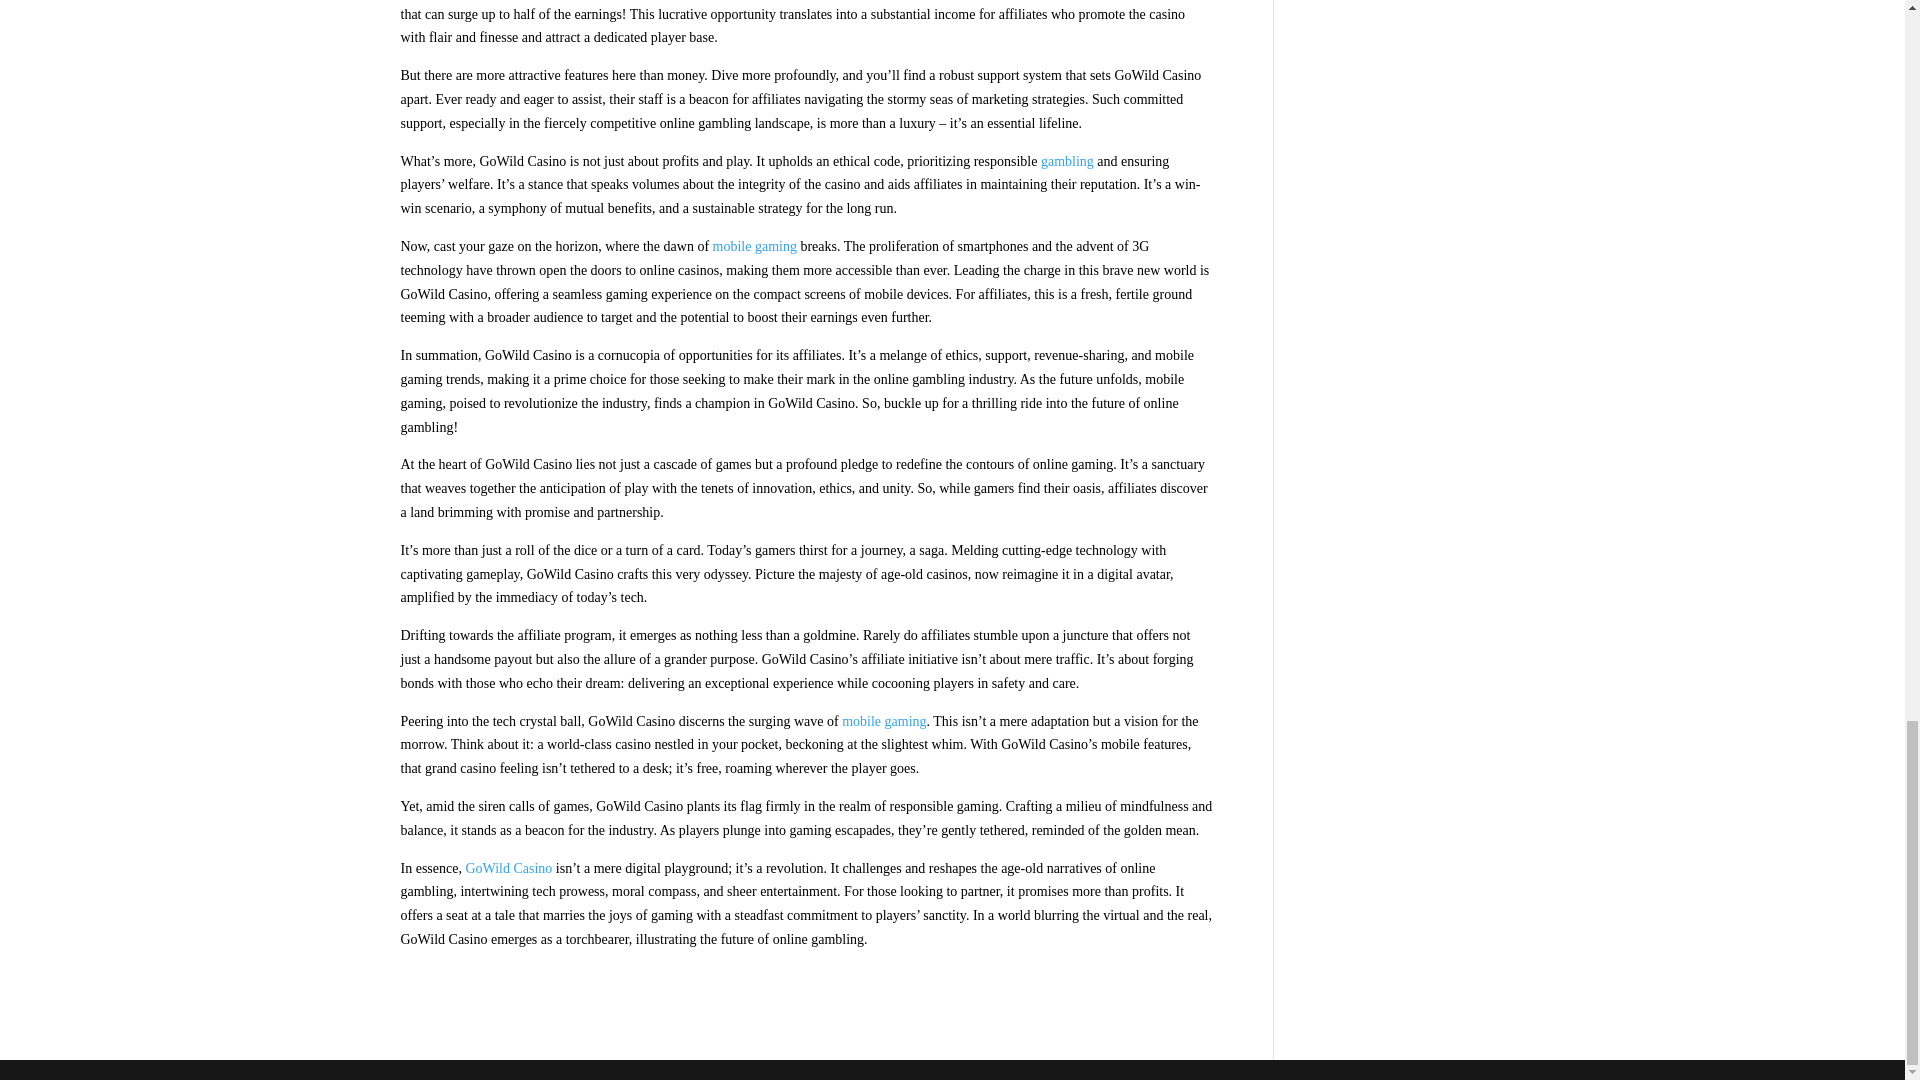 The width and height of the screenshot is (1920, 1080). What do you see at coordinates (508, 868) in the screenshot?
I see `GoWild Casino` at bounding box center [508, 868].